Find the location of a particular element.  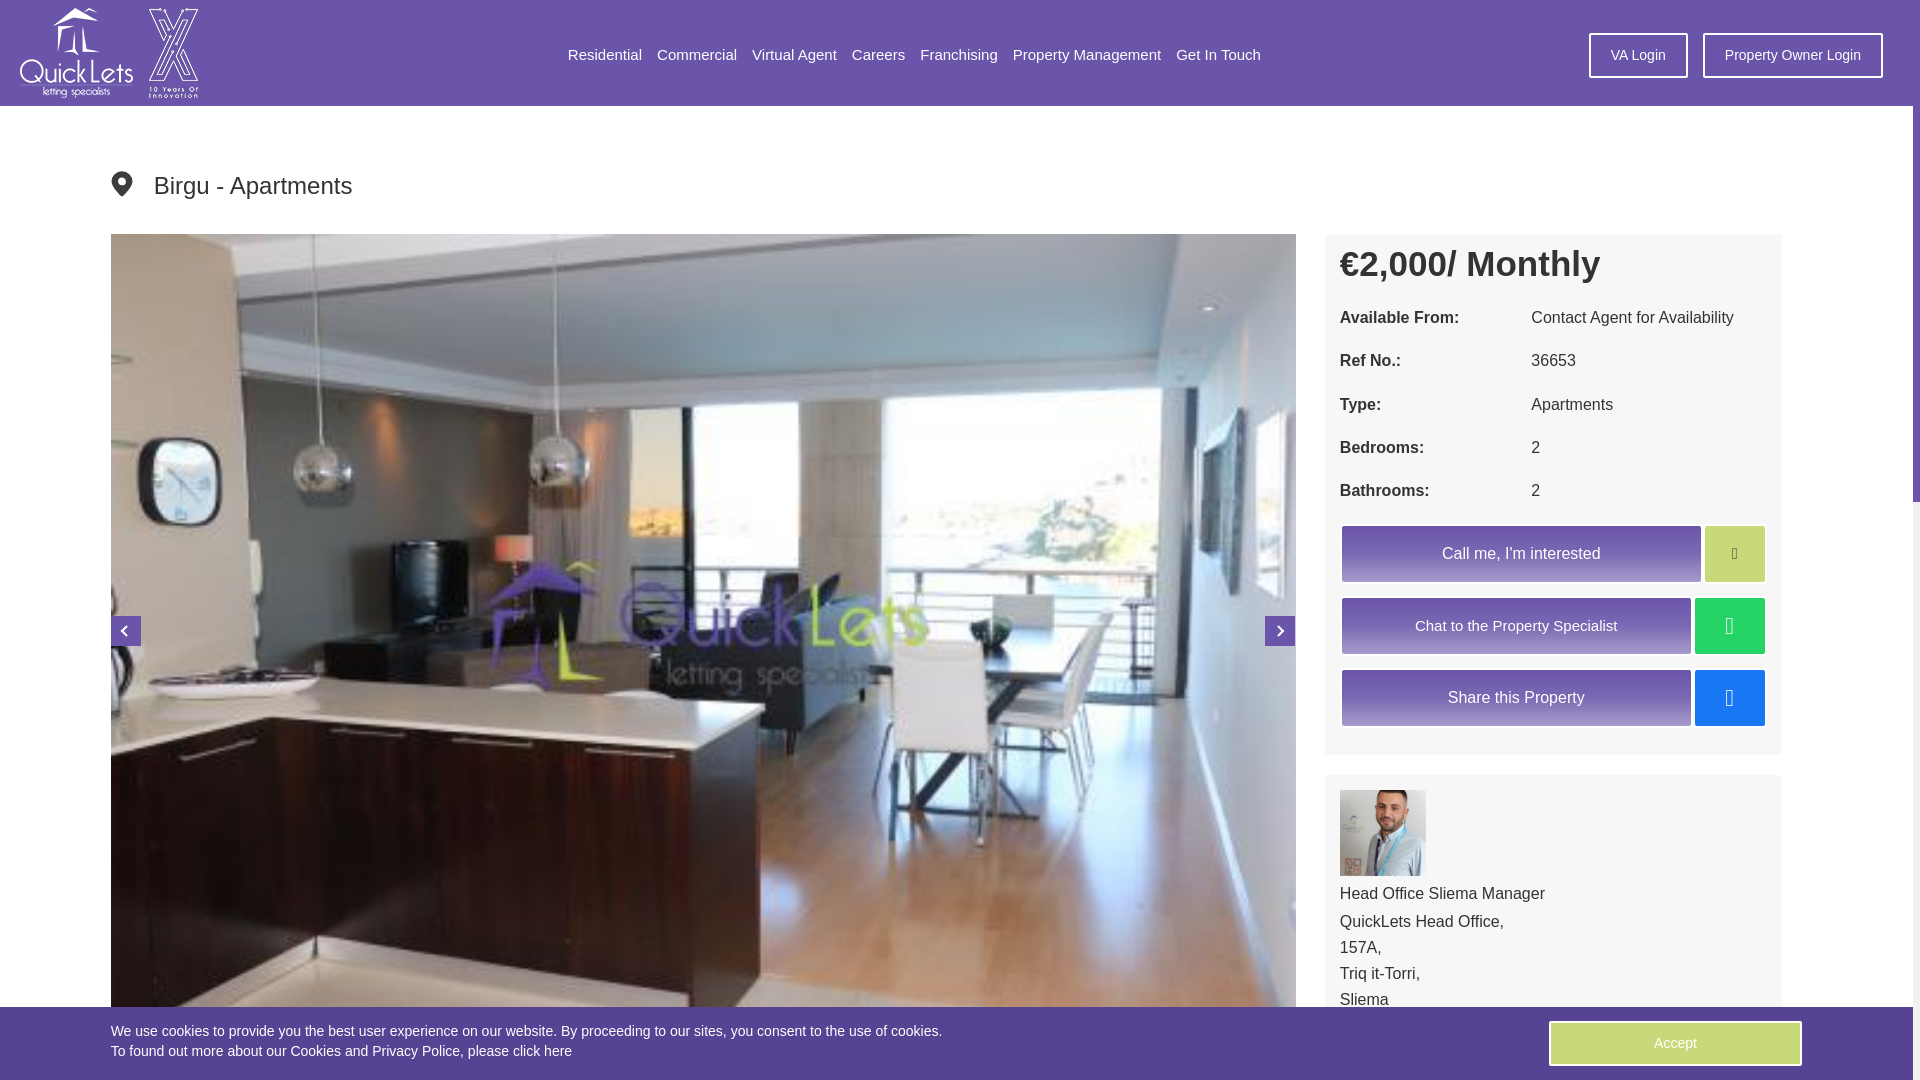

Property Management is located at coordinates (1087, 56).